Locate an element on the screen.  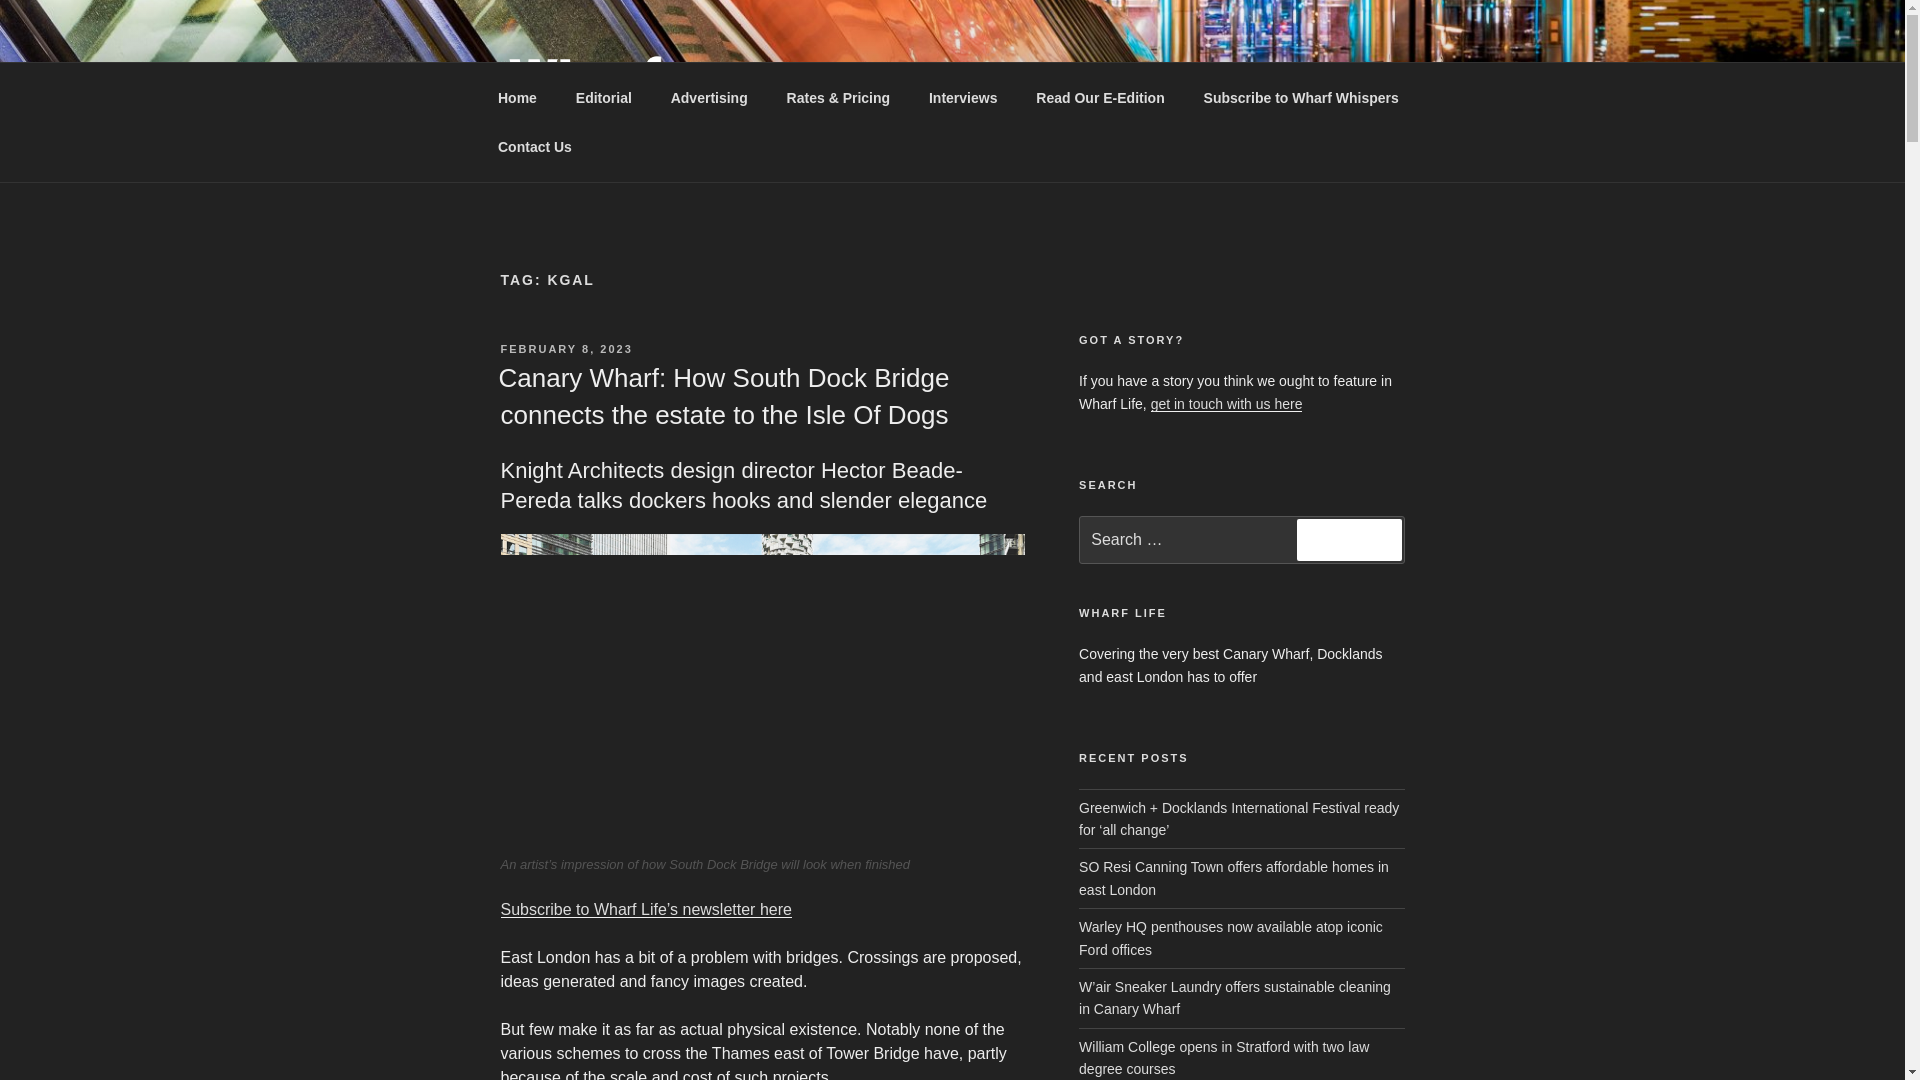
Read Our E-Edition is located at coordinates (1100, 98).